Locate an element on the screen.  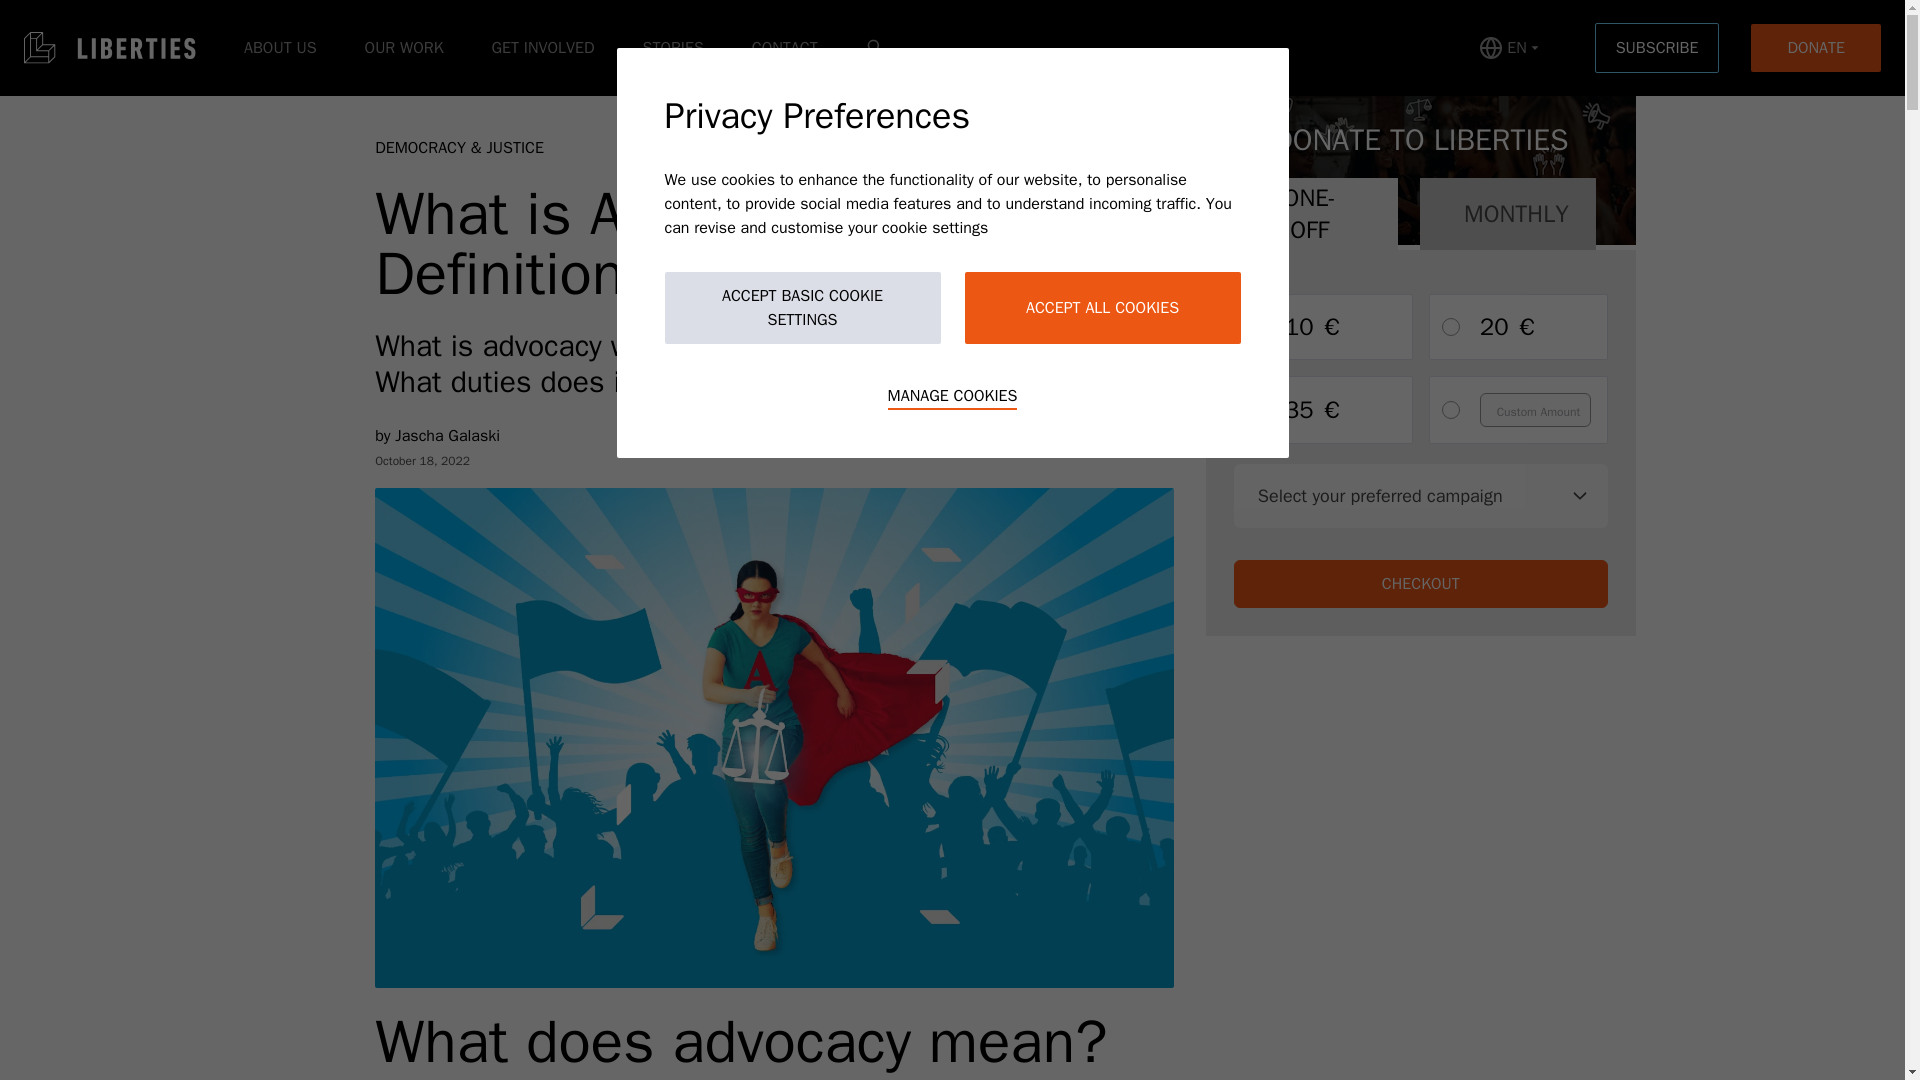
SUBSCRIBE is located at coordinates (1658, 48).